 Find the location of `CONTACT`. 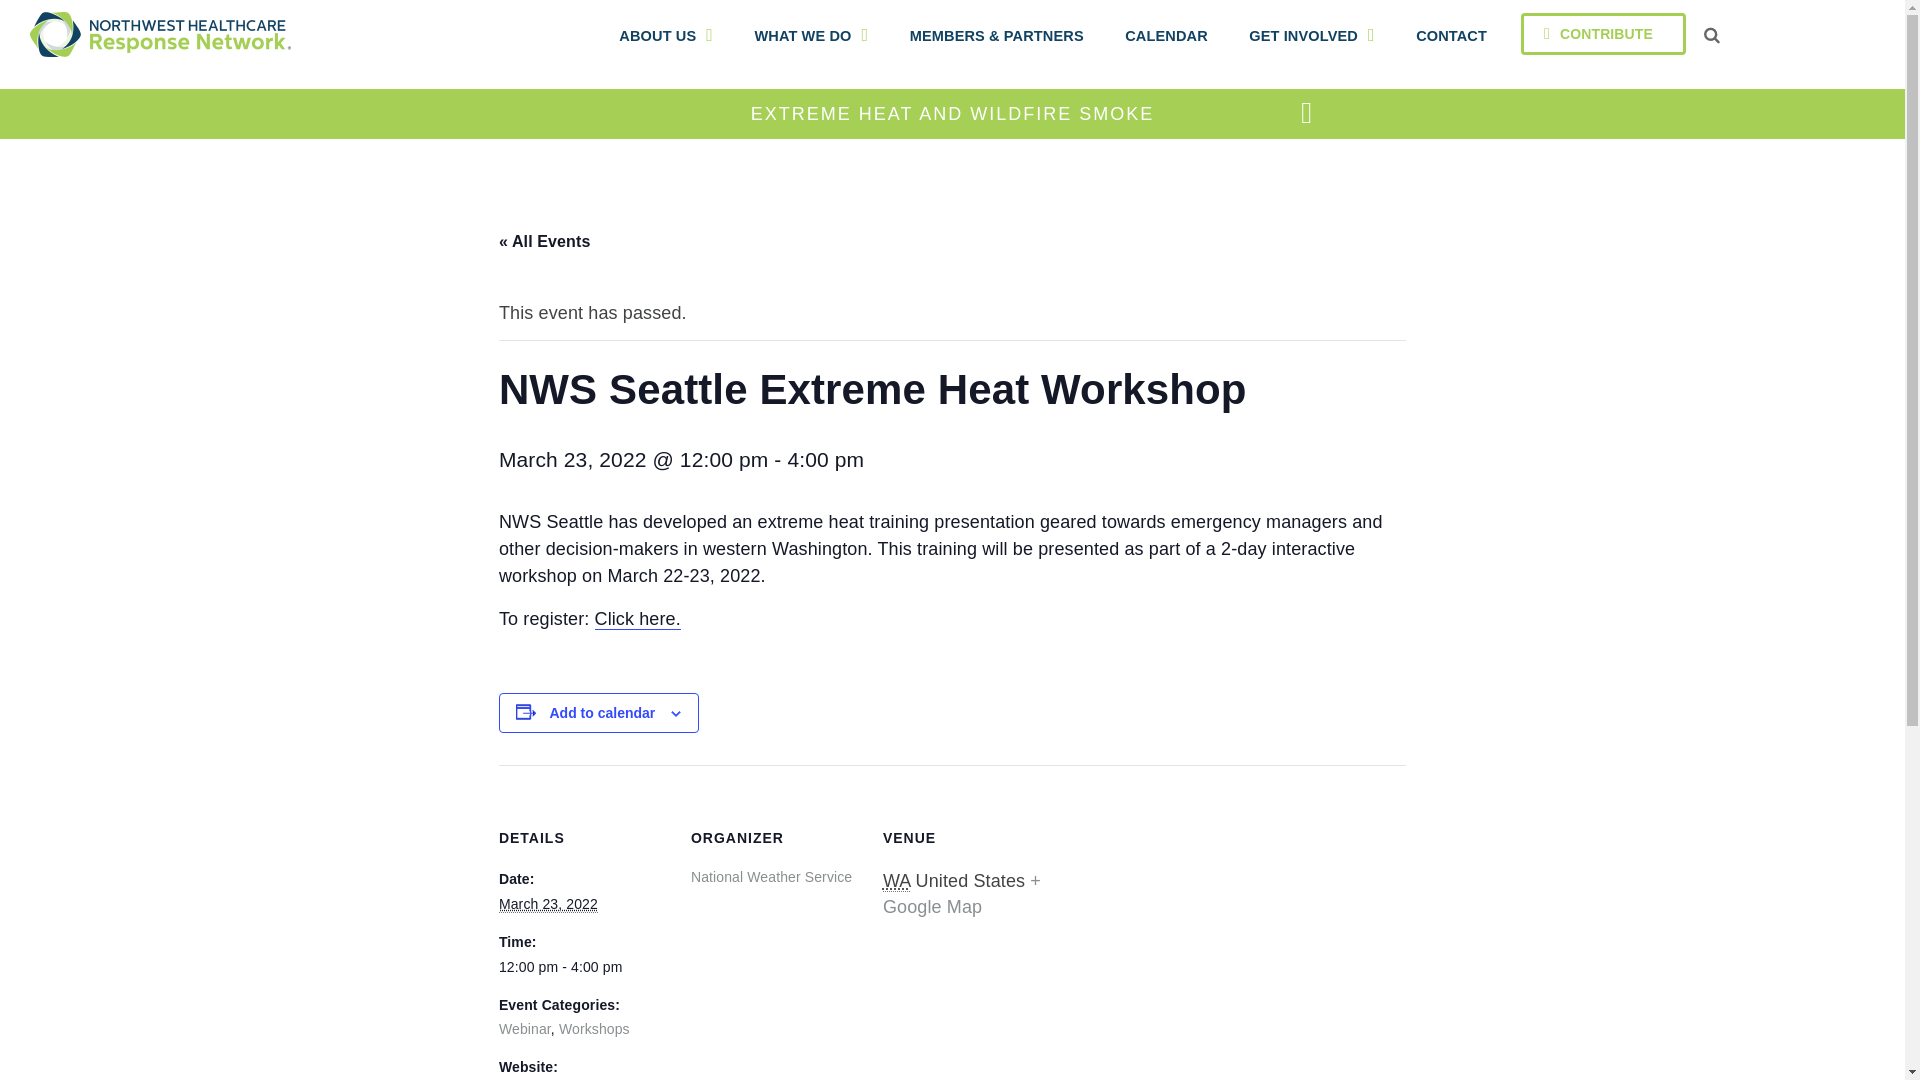

CONTACT is located at coordinates (1451, 37).